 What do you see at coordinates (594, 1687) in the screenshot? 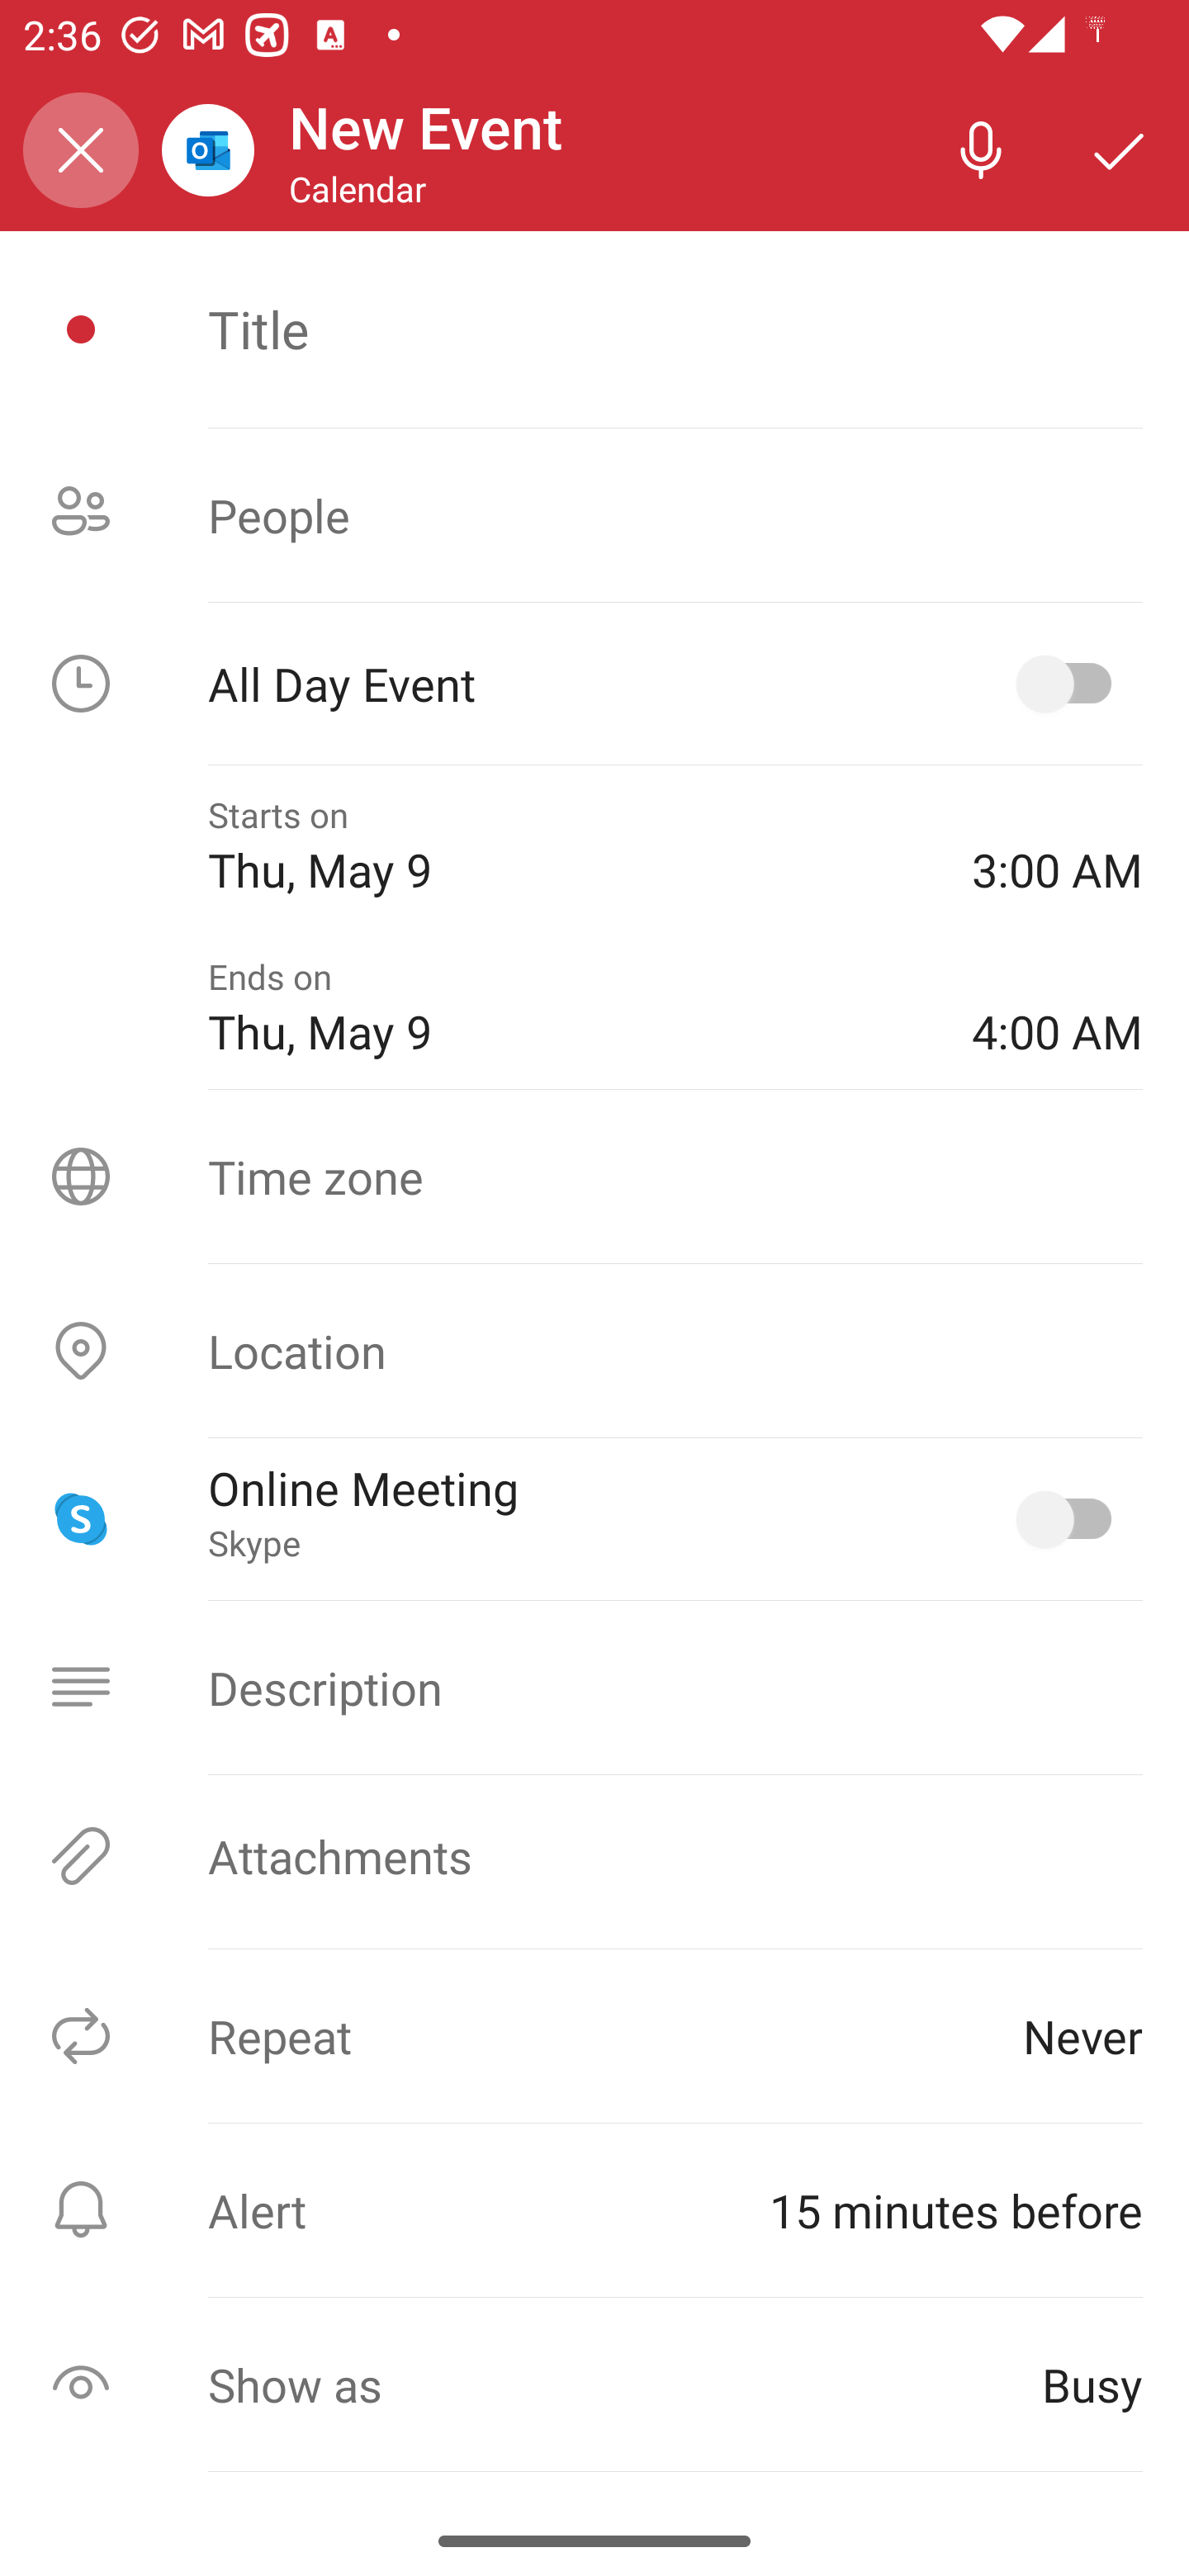
I see `Description` at bounding box center [594, 1687].